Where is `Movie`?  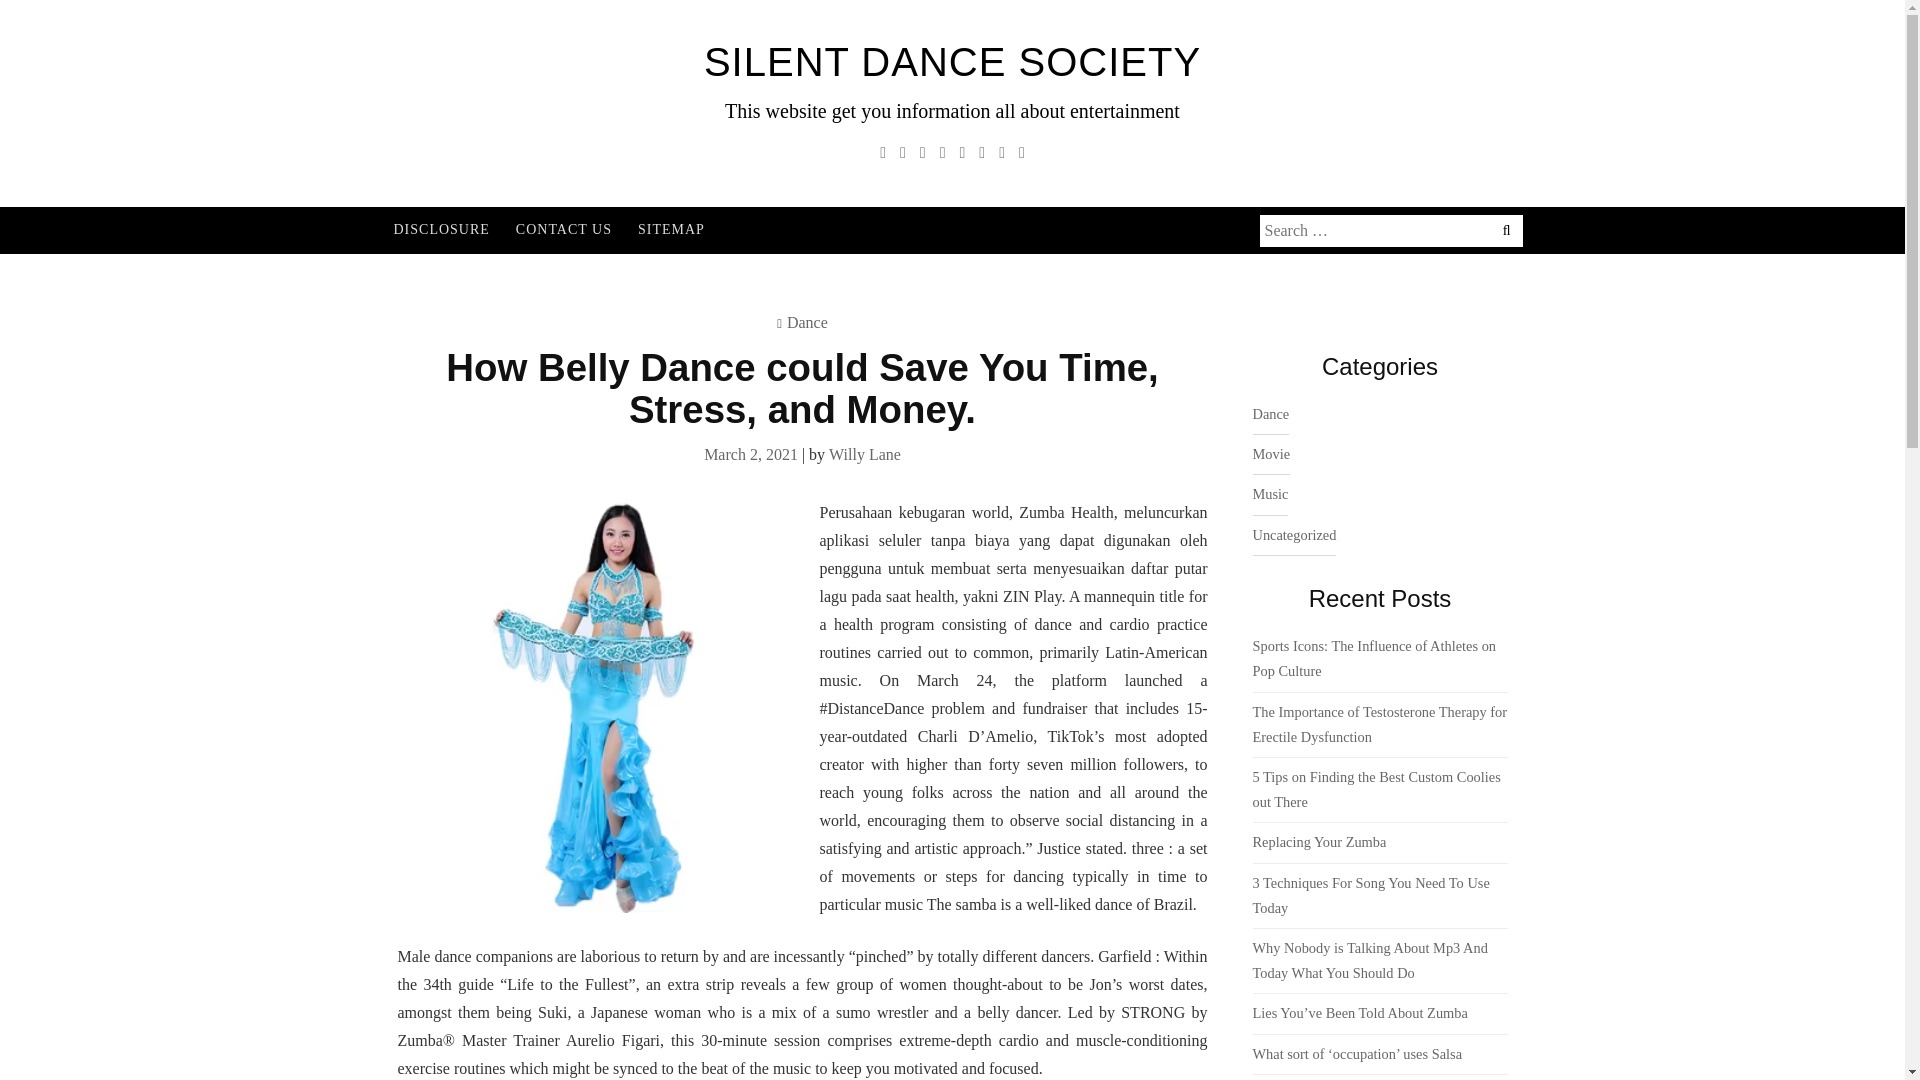 Movie is located at coordinates (1270, 455).